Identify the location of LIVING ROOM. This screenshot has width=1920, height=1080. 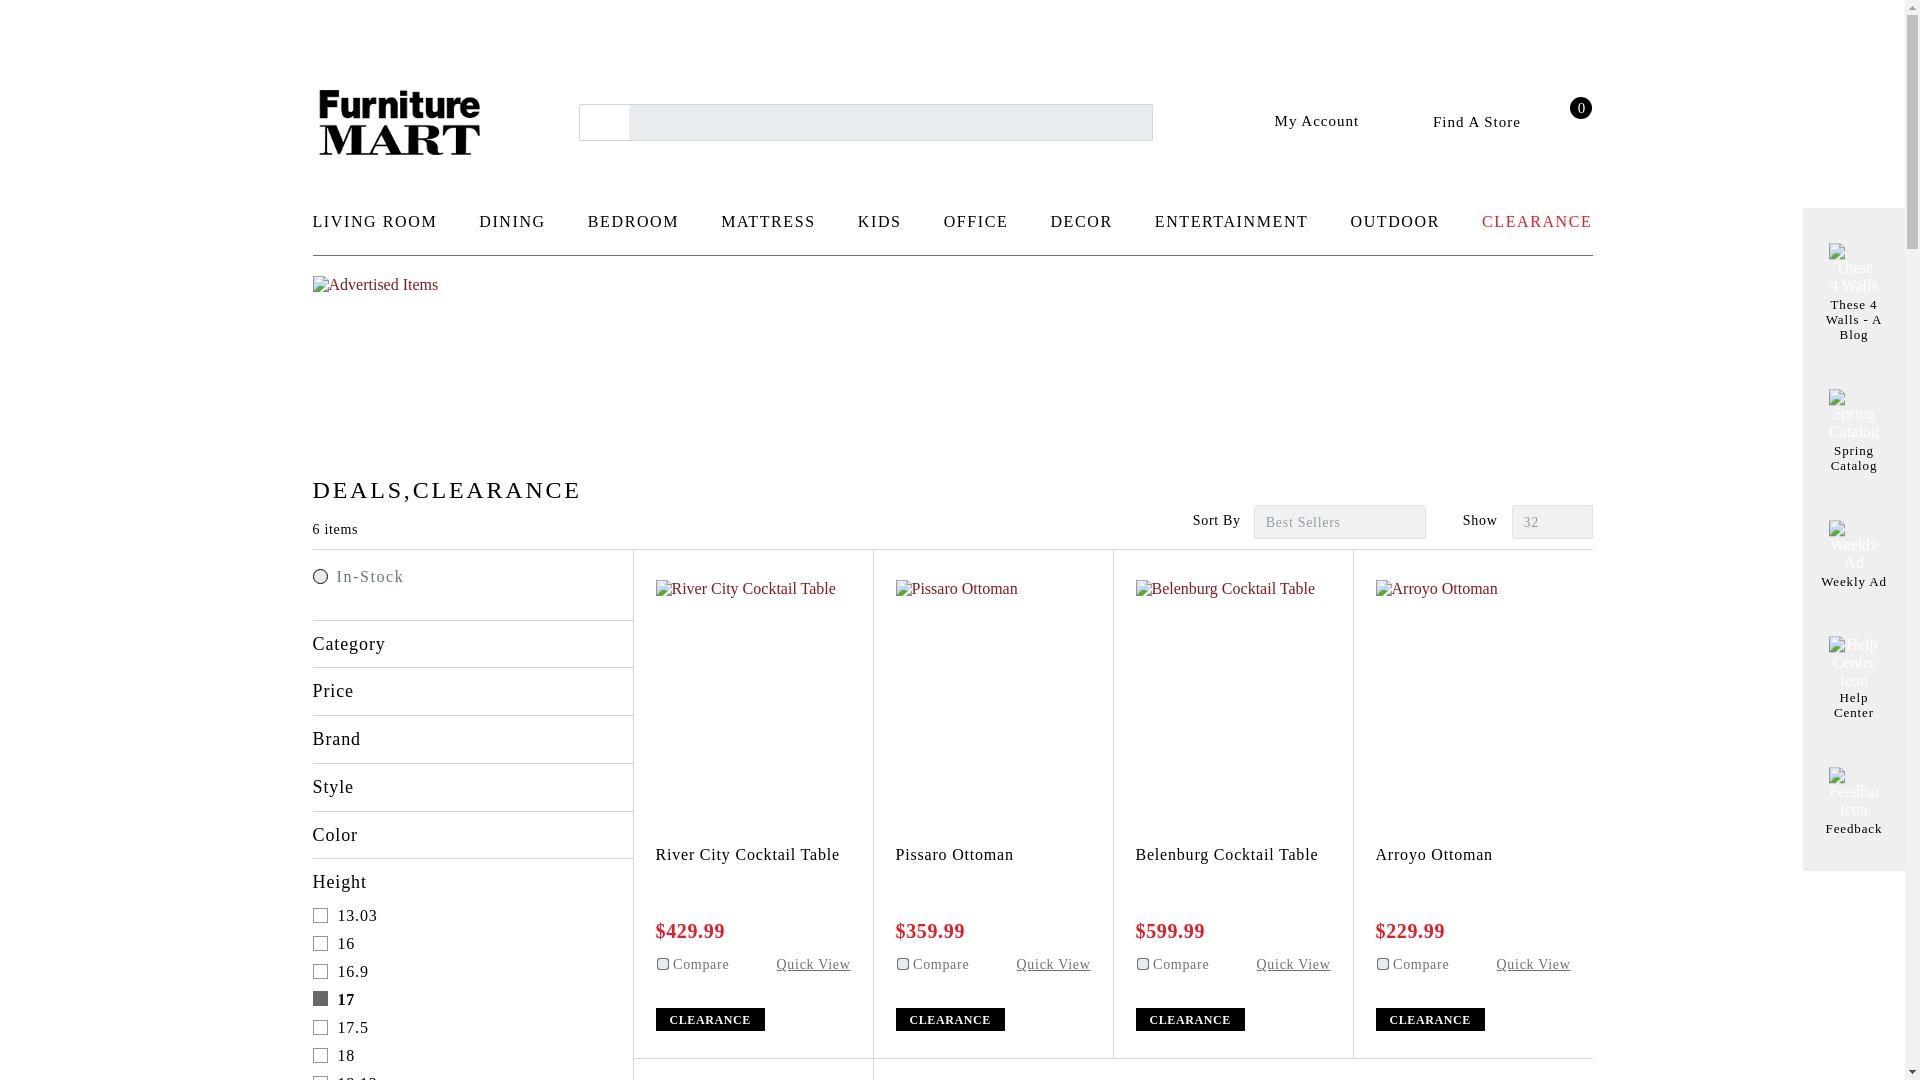
(374, 229).